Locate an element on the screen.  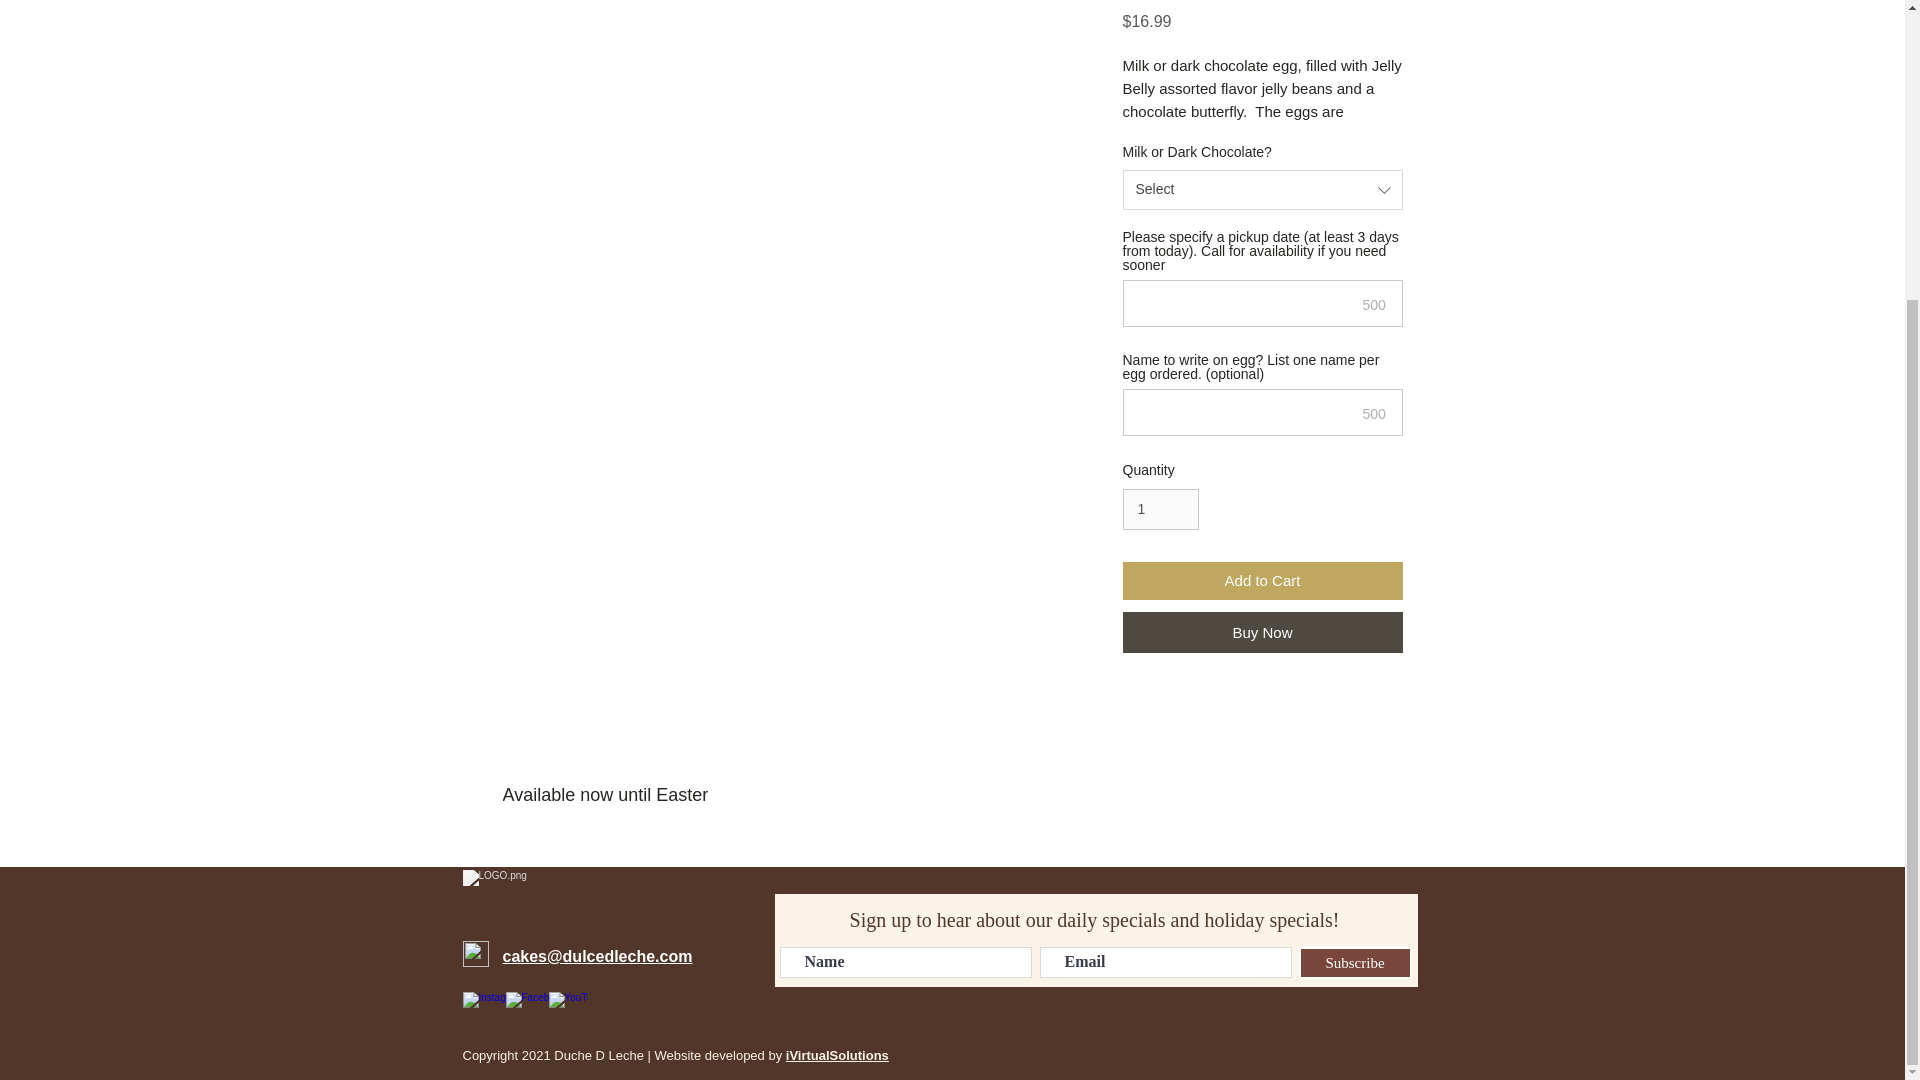
Select is located at coordinates (1261, 189).